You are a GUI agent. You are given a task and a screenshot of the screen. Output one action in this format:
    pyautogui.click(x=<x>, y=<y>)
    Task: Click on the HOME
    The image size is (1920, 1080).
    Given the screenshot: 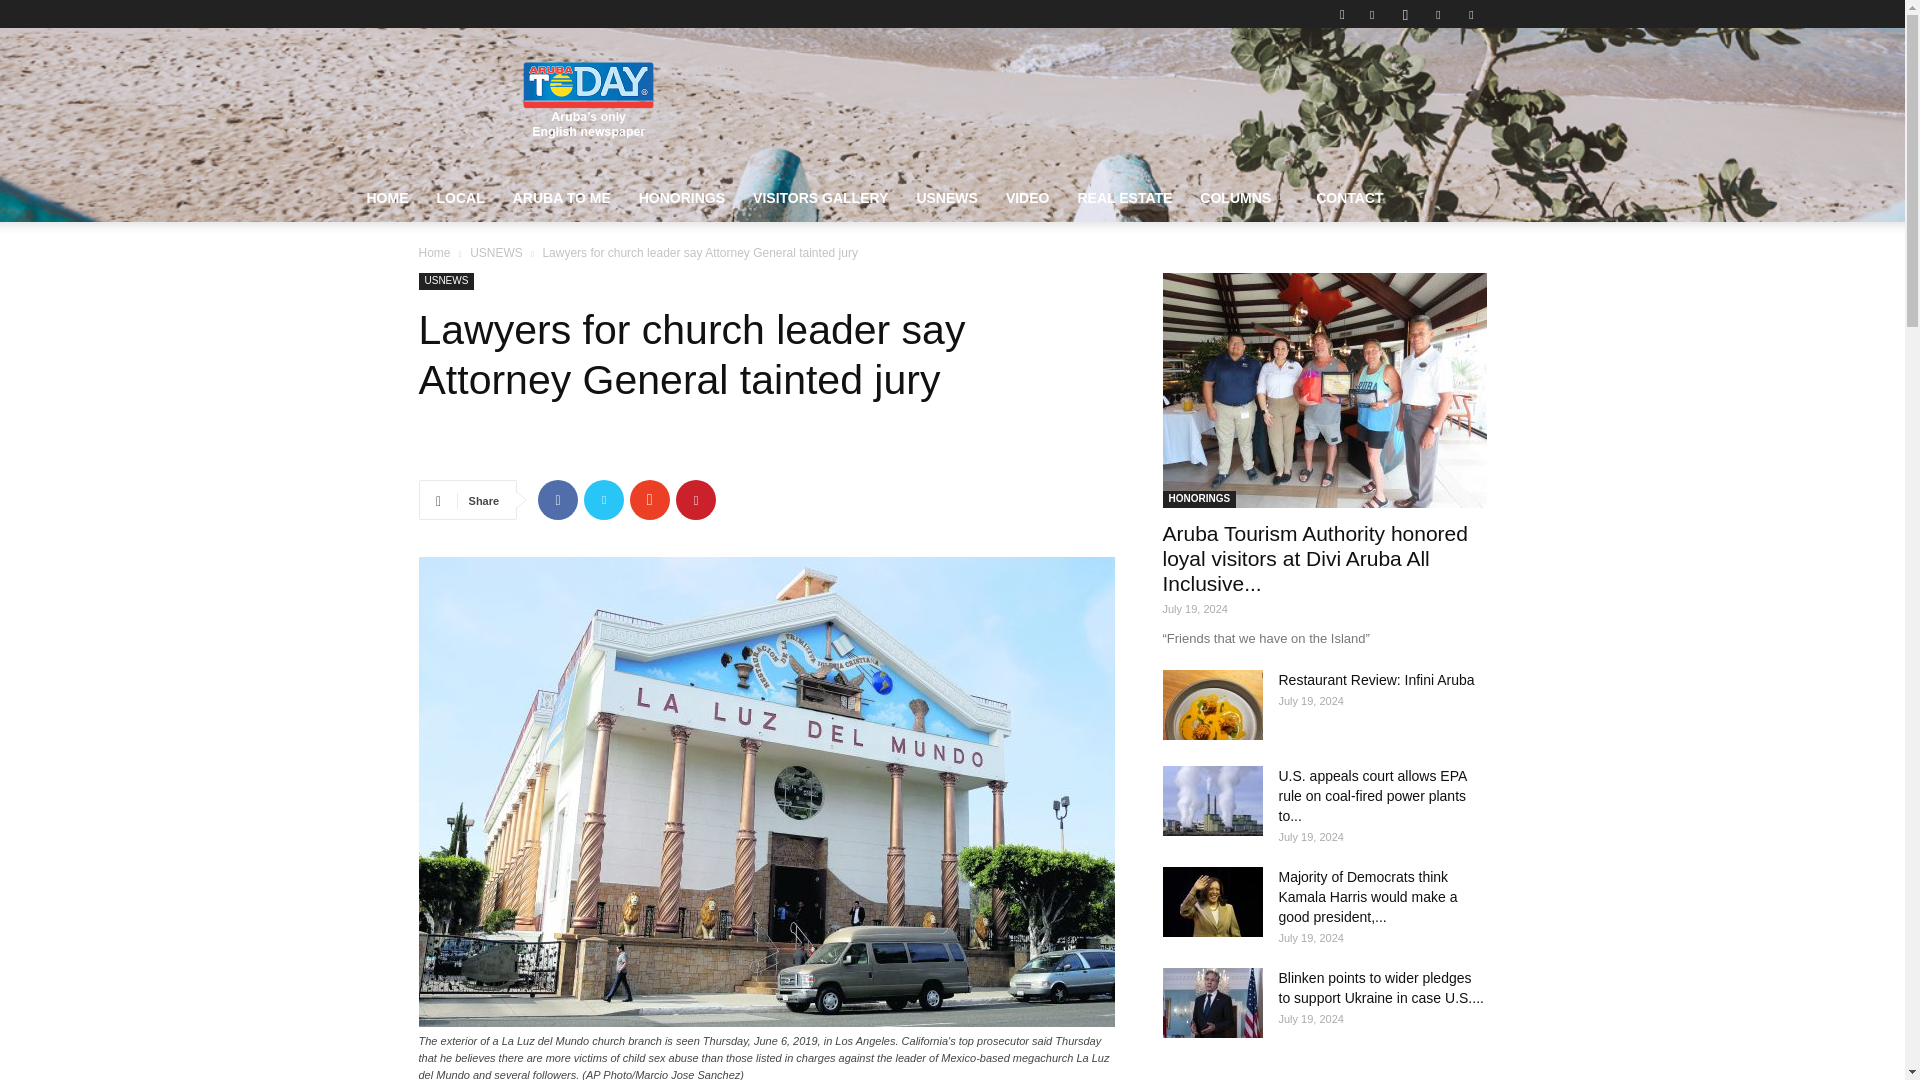 What is the action you would take?
    pyautogui.click(x=386, y=198)
    